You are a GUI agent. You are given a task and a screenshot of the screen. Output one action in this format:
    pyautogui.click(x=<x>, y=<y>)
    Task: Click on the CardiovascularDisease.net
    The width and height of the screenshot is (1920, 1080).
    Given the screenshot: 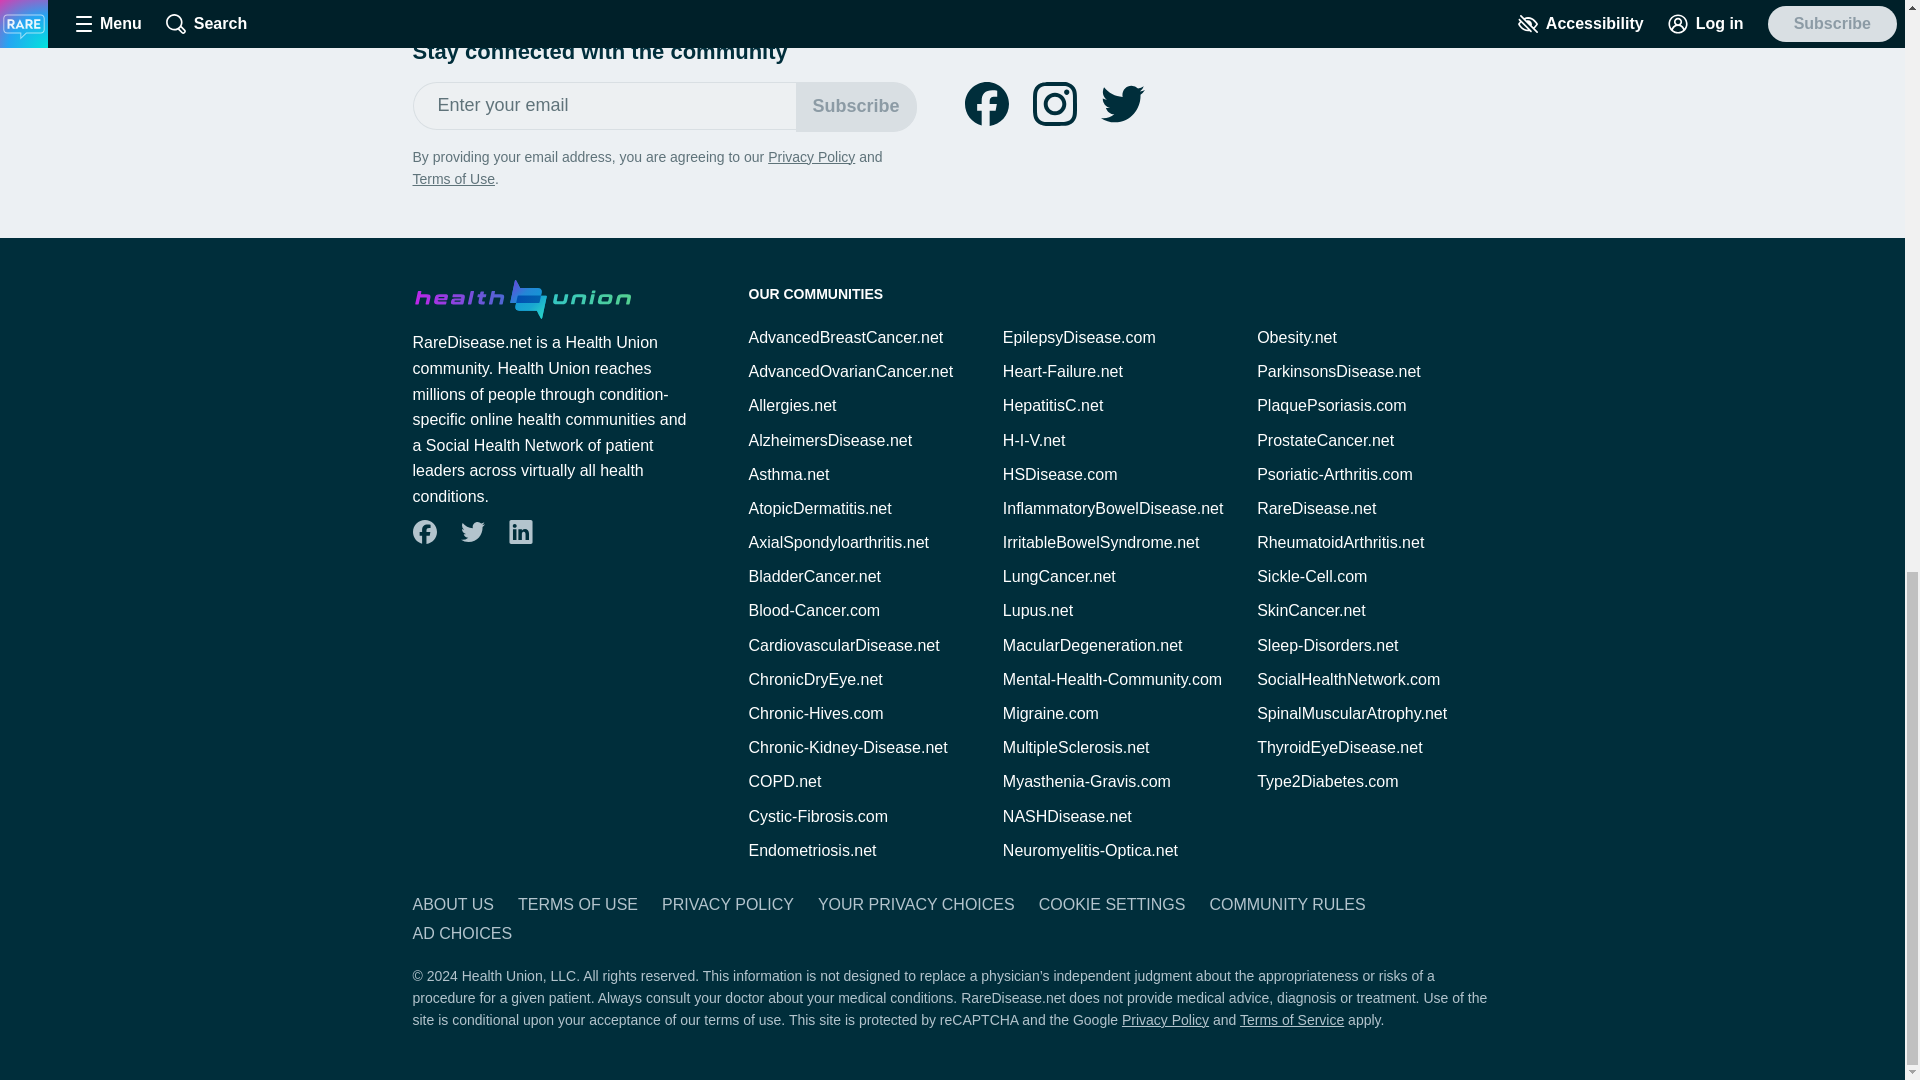 What is the action you would take?
    pyautogui.click(x=843, y=646)
    